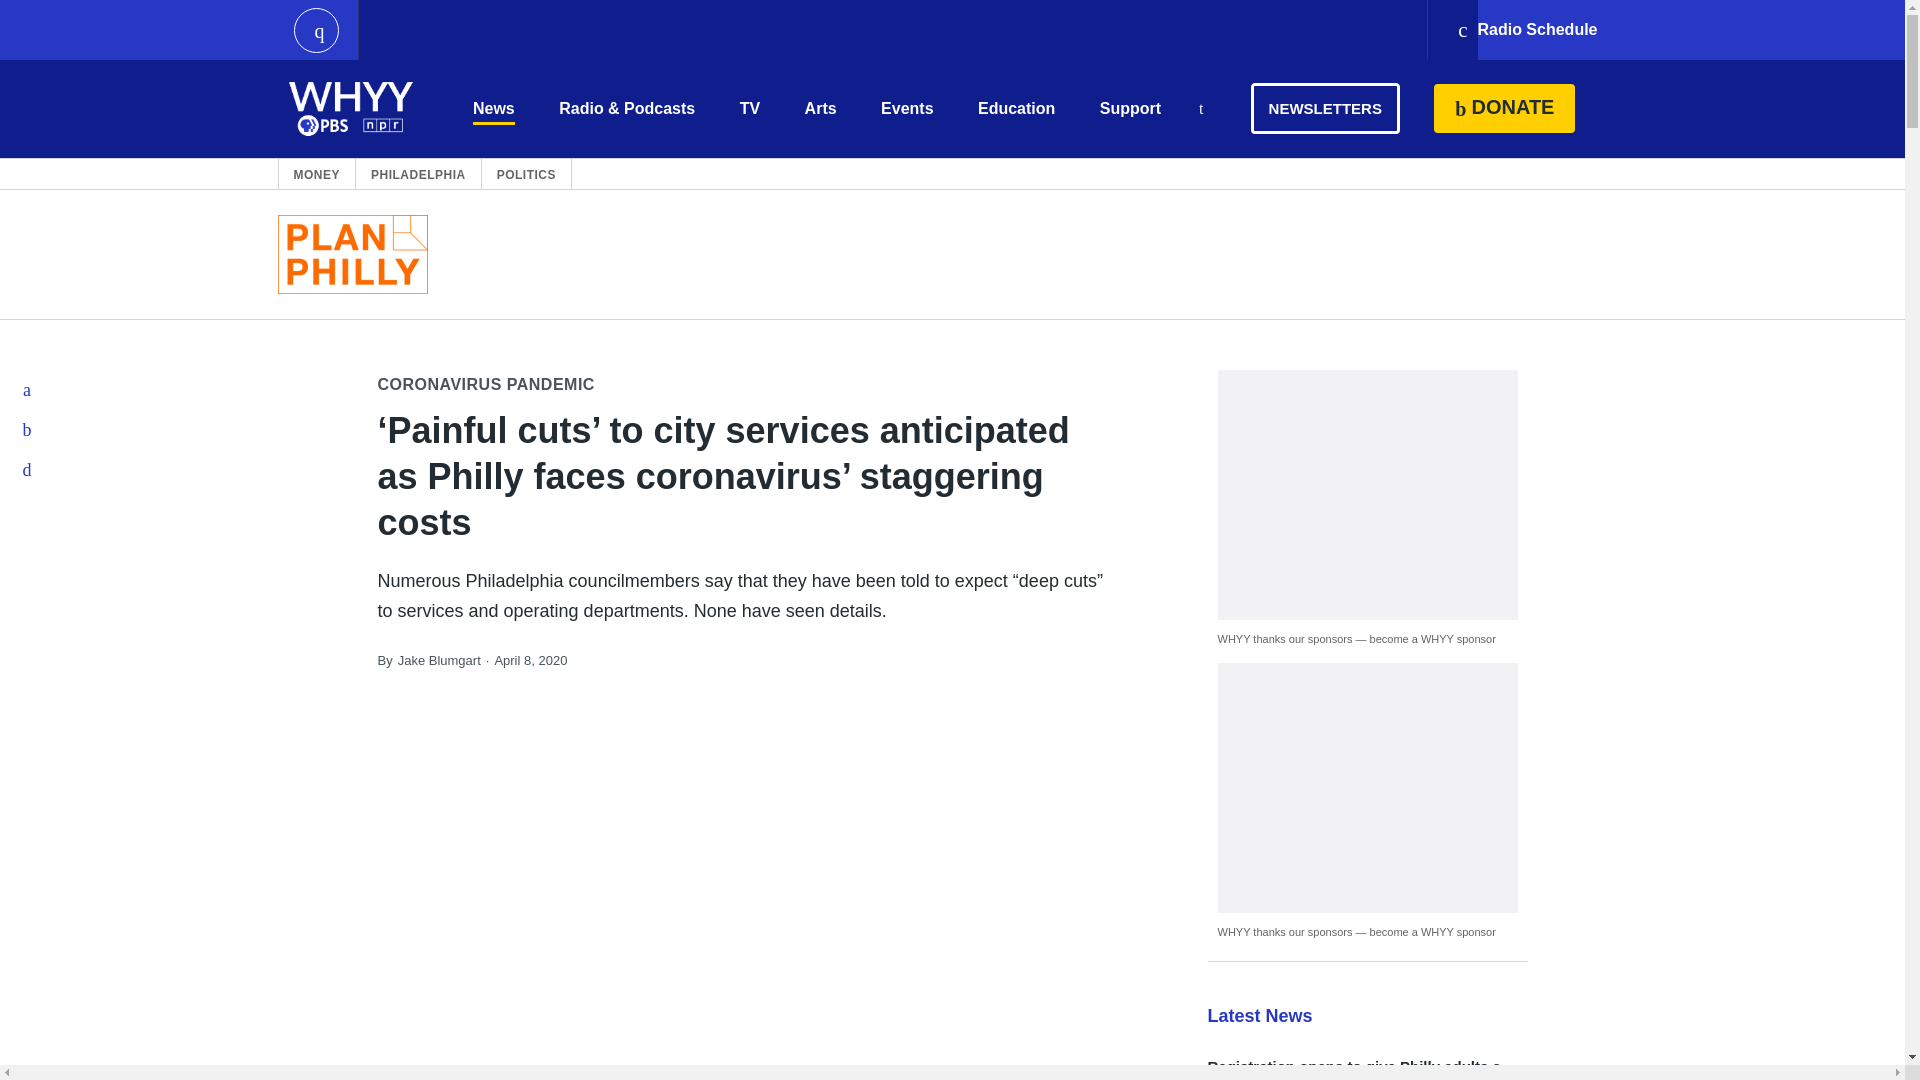 The image size is (1920, 1080). What do you see at coordinates (353, 254) in the screenshot?
I see `plan-philly-masthead-sm` at bounding box center [353, 254].